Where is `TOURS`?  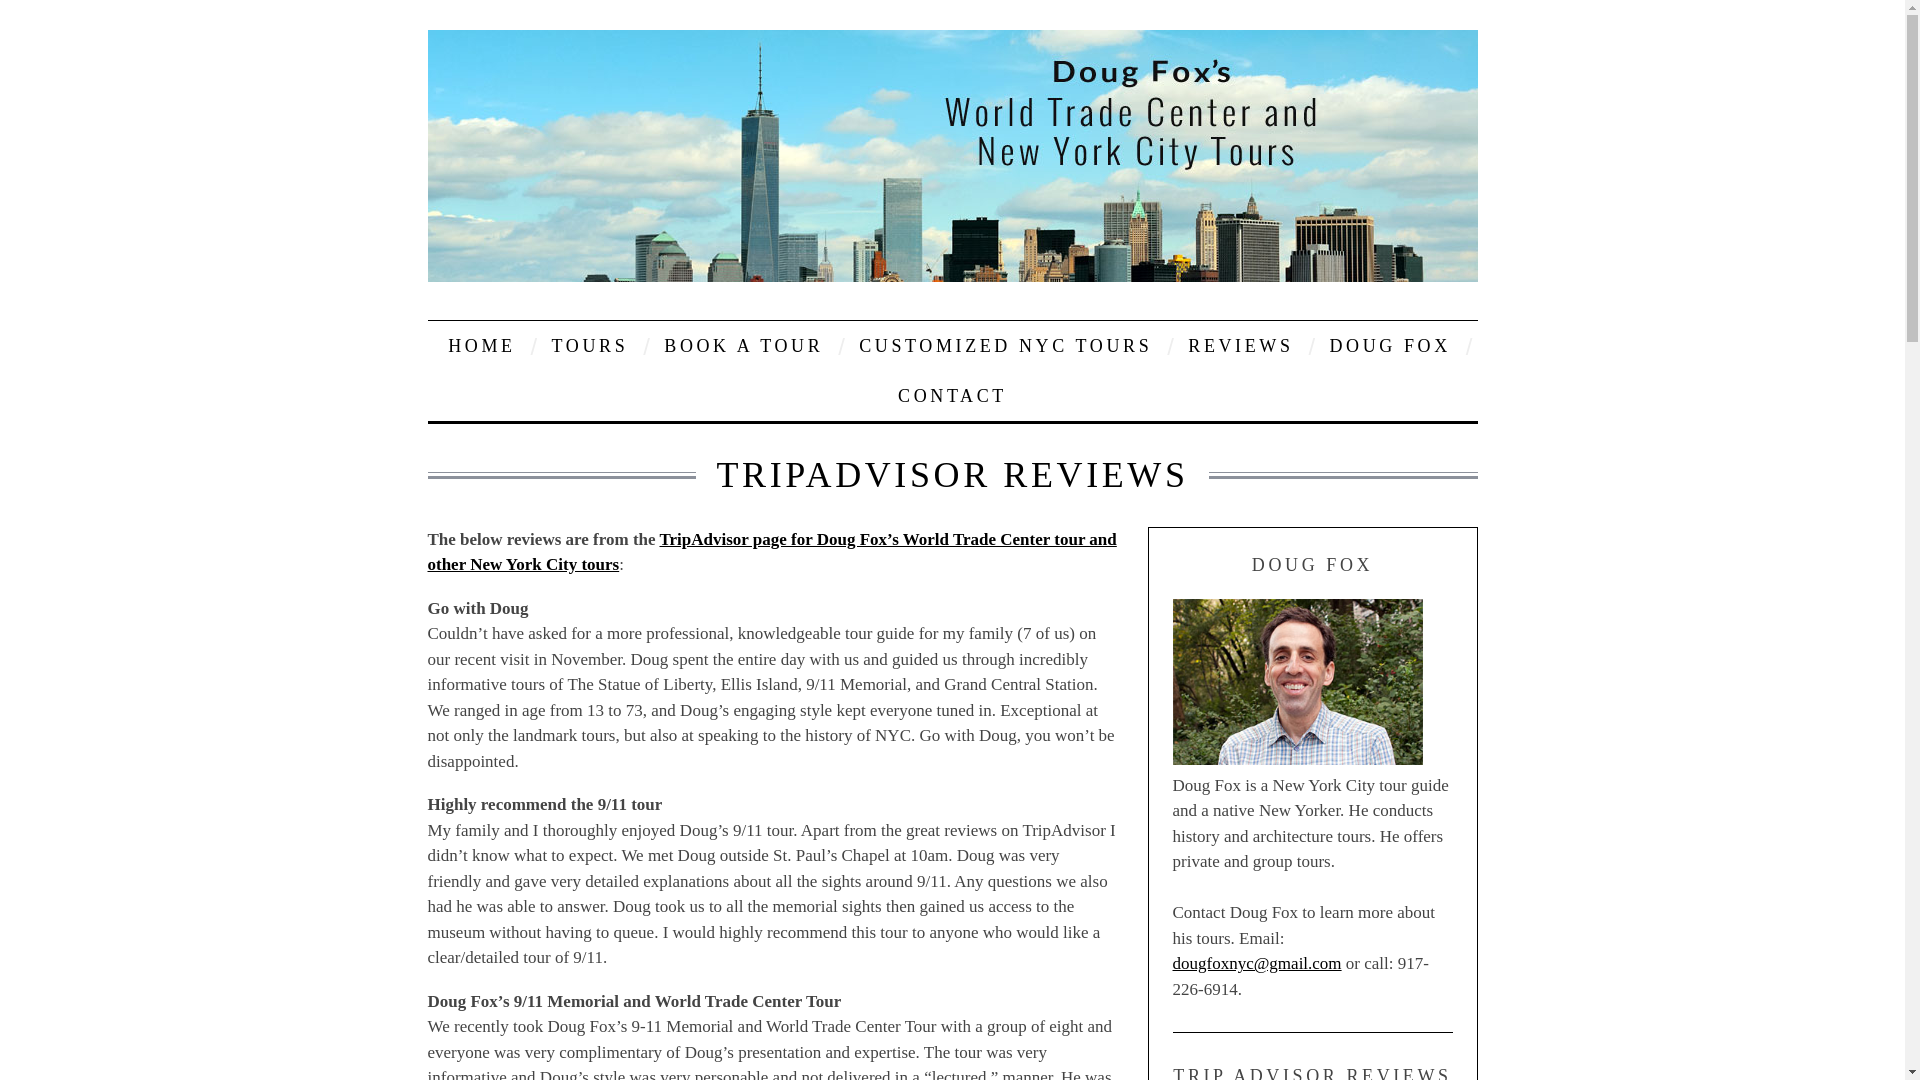
TOURS is located at coordinates (590, 344).